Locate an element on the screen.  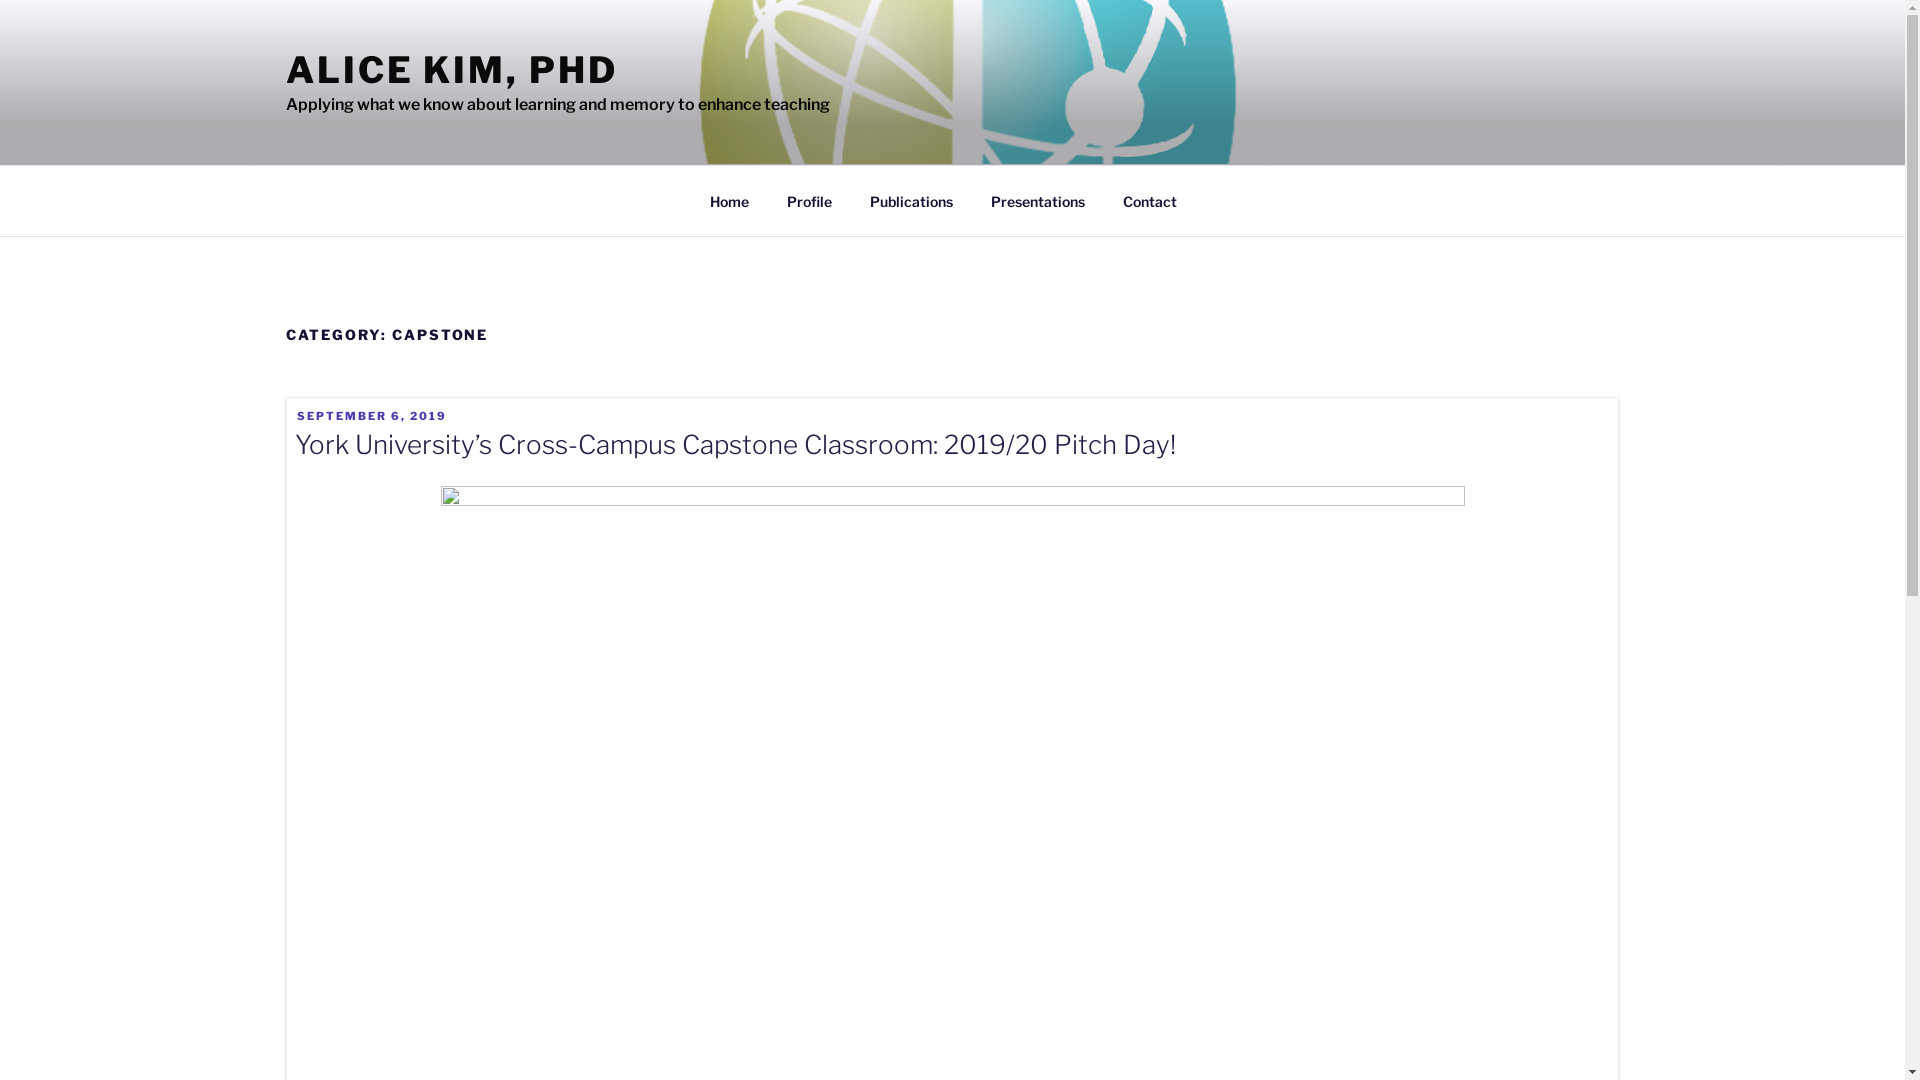
Presentations is located at coordinates (1038, 200).